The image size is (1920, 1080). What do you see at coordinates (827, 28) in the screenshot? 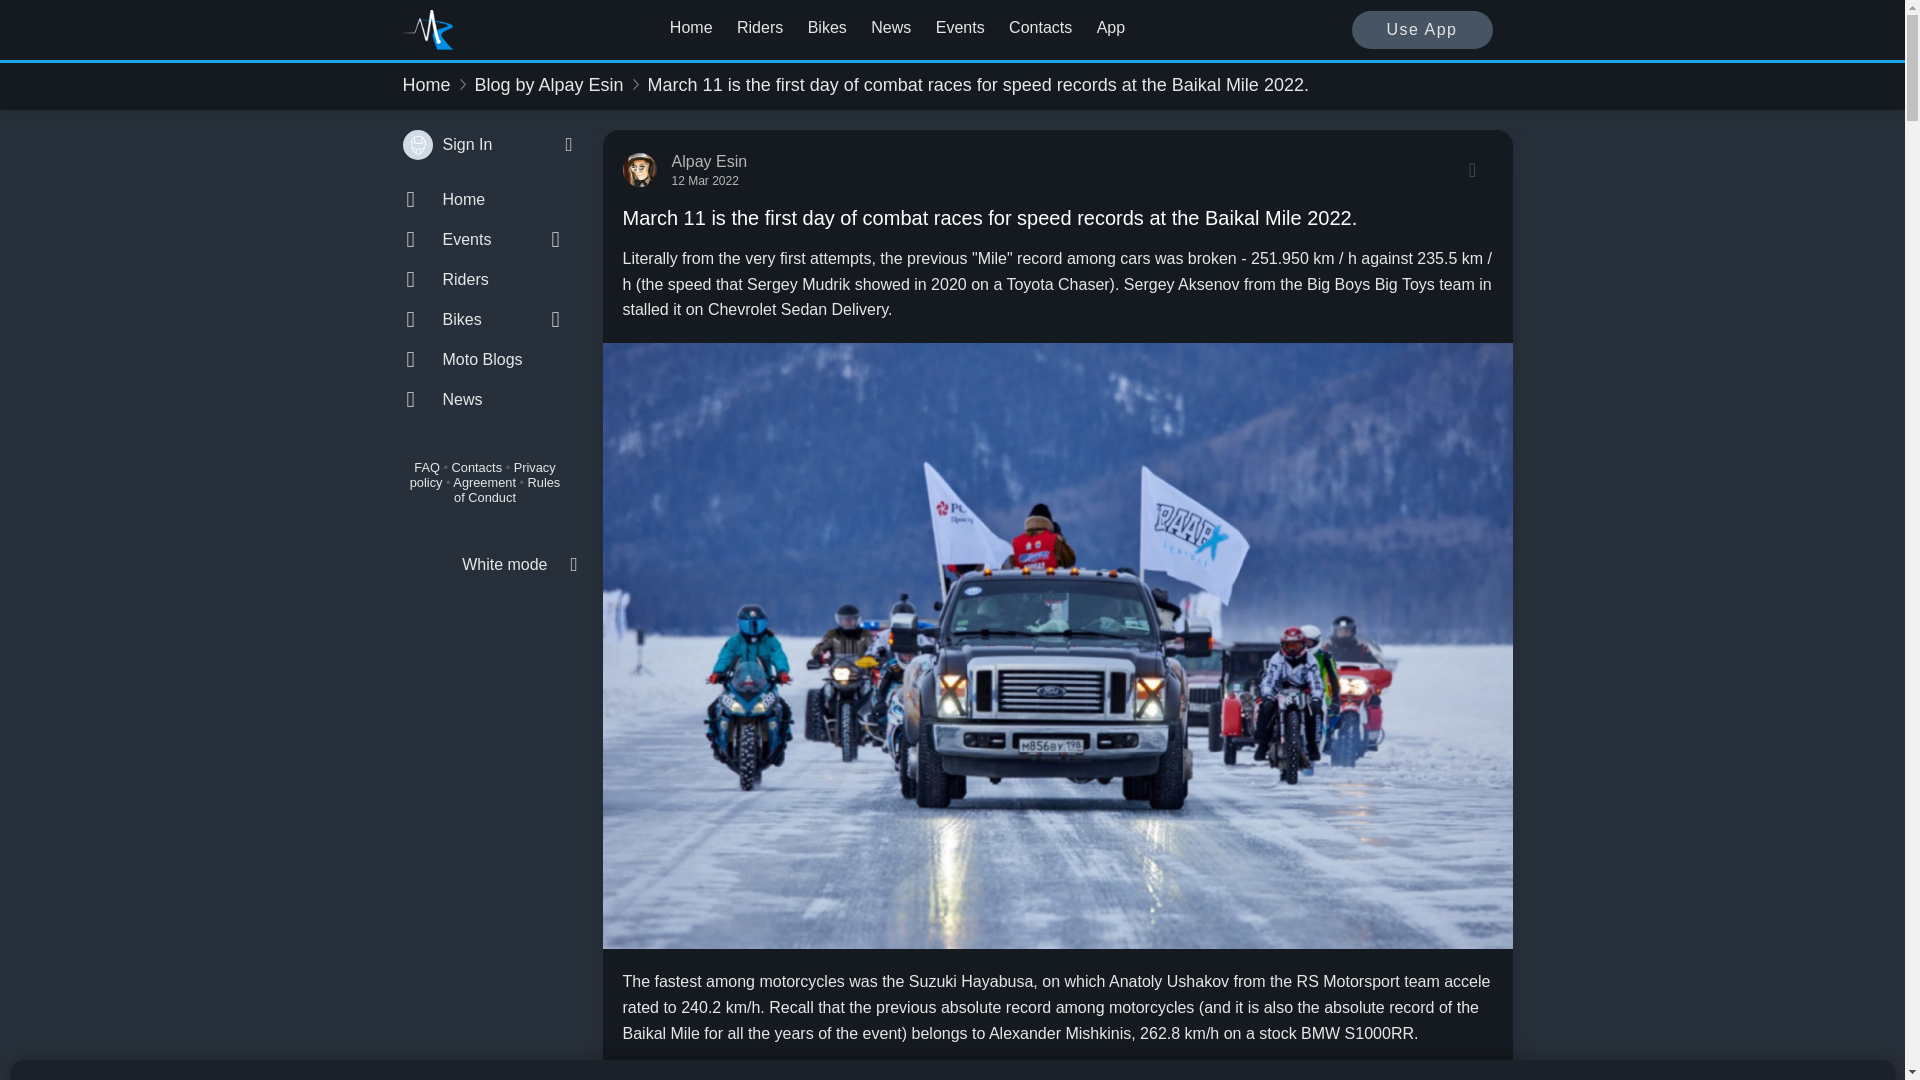
I see `Bikes` at bounding box center [827, 28].